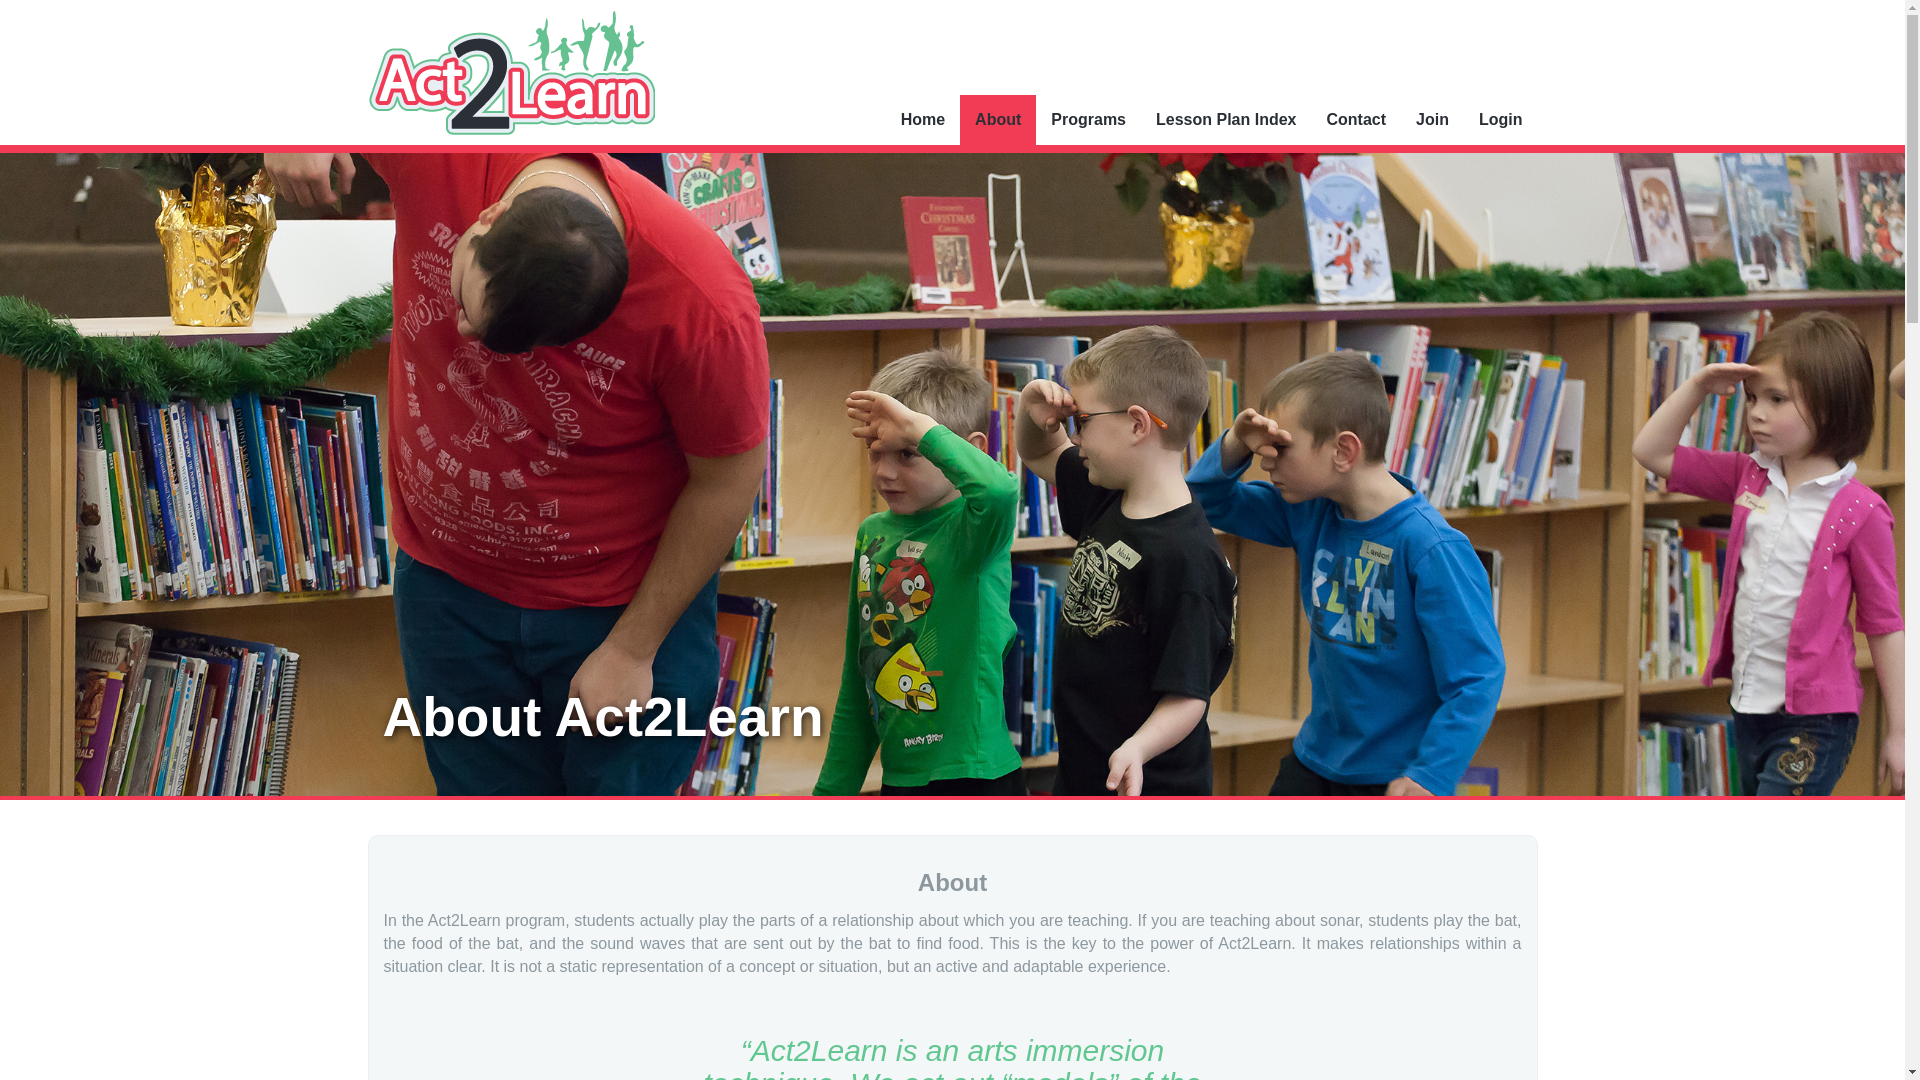 The width and height of the screenshot is (1920, 1080). I want to click on Join, so click(1432, 120).